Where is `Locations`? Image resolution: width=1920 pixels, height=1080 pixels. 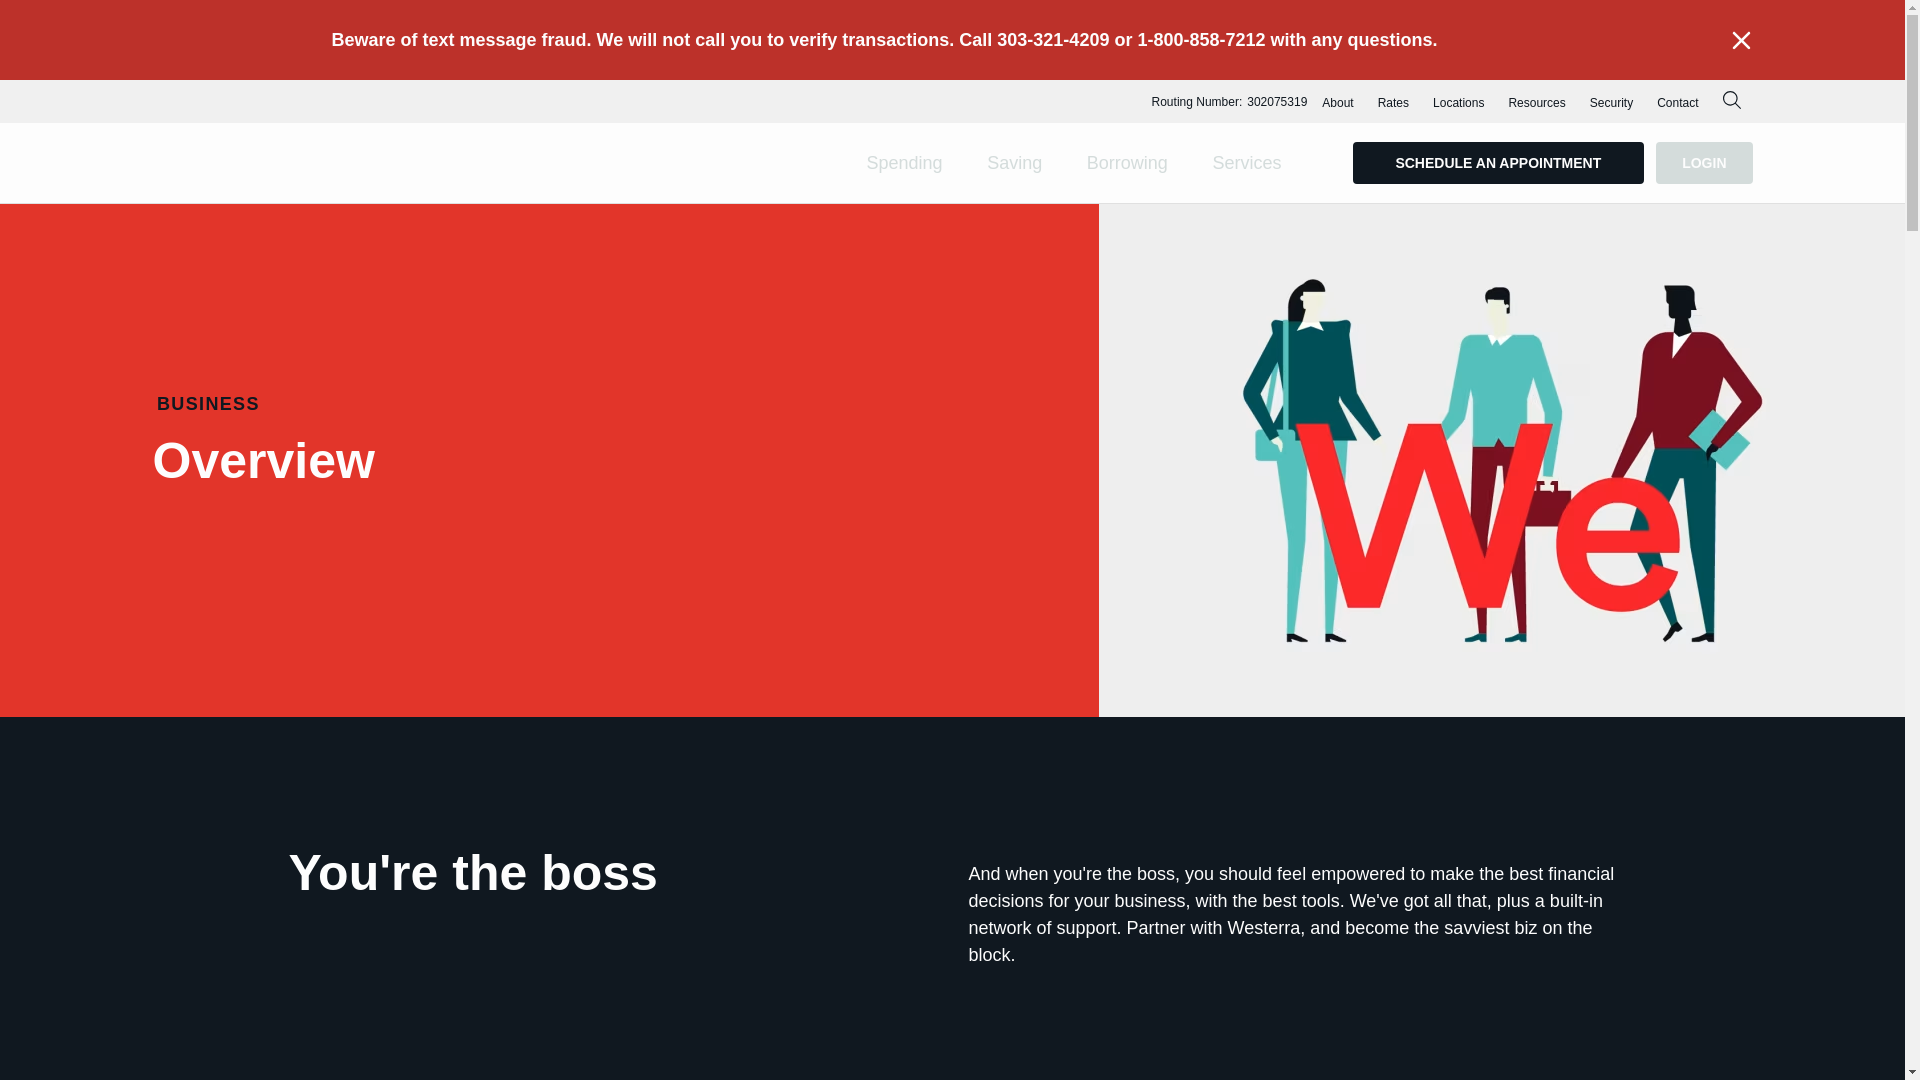 Locations is located at coordinates (1458, 104).